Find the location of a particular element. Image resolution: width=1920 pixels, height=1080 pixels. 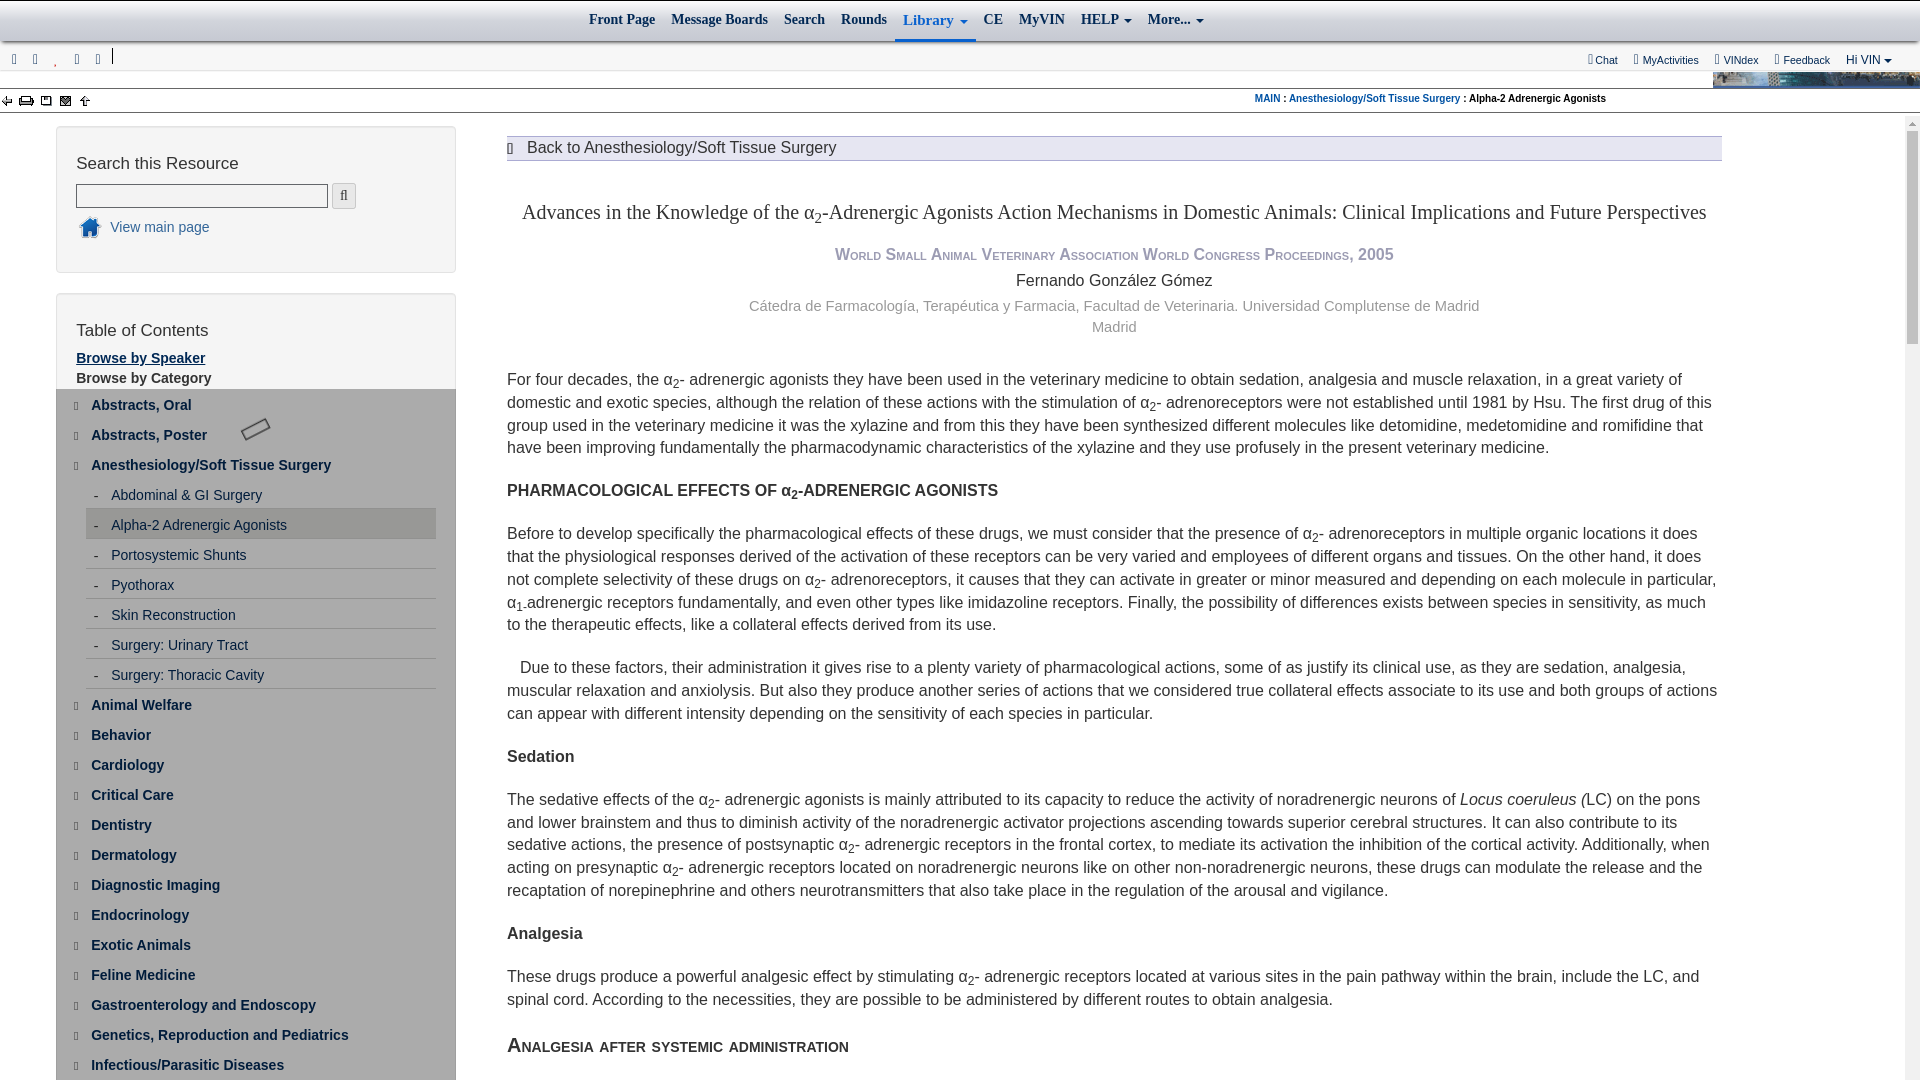

VIN Chat is located at coordinates (1603, 60).